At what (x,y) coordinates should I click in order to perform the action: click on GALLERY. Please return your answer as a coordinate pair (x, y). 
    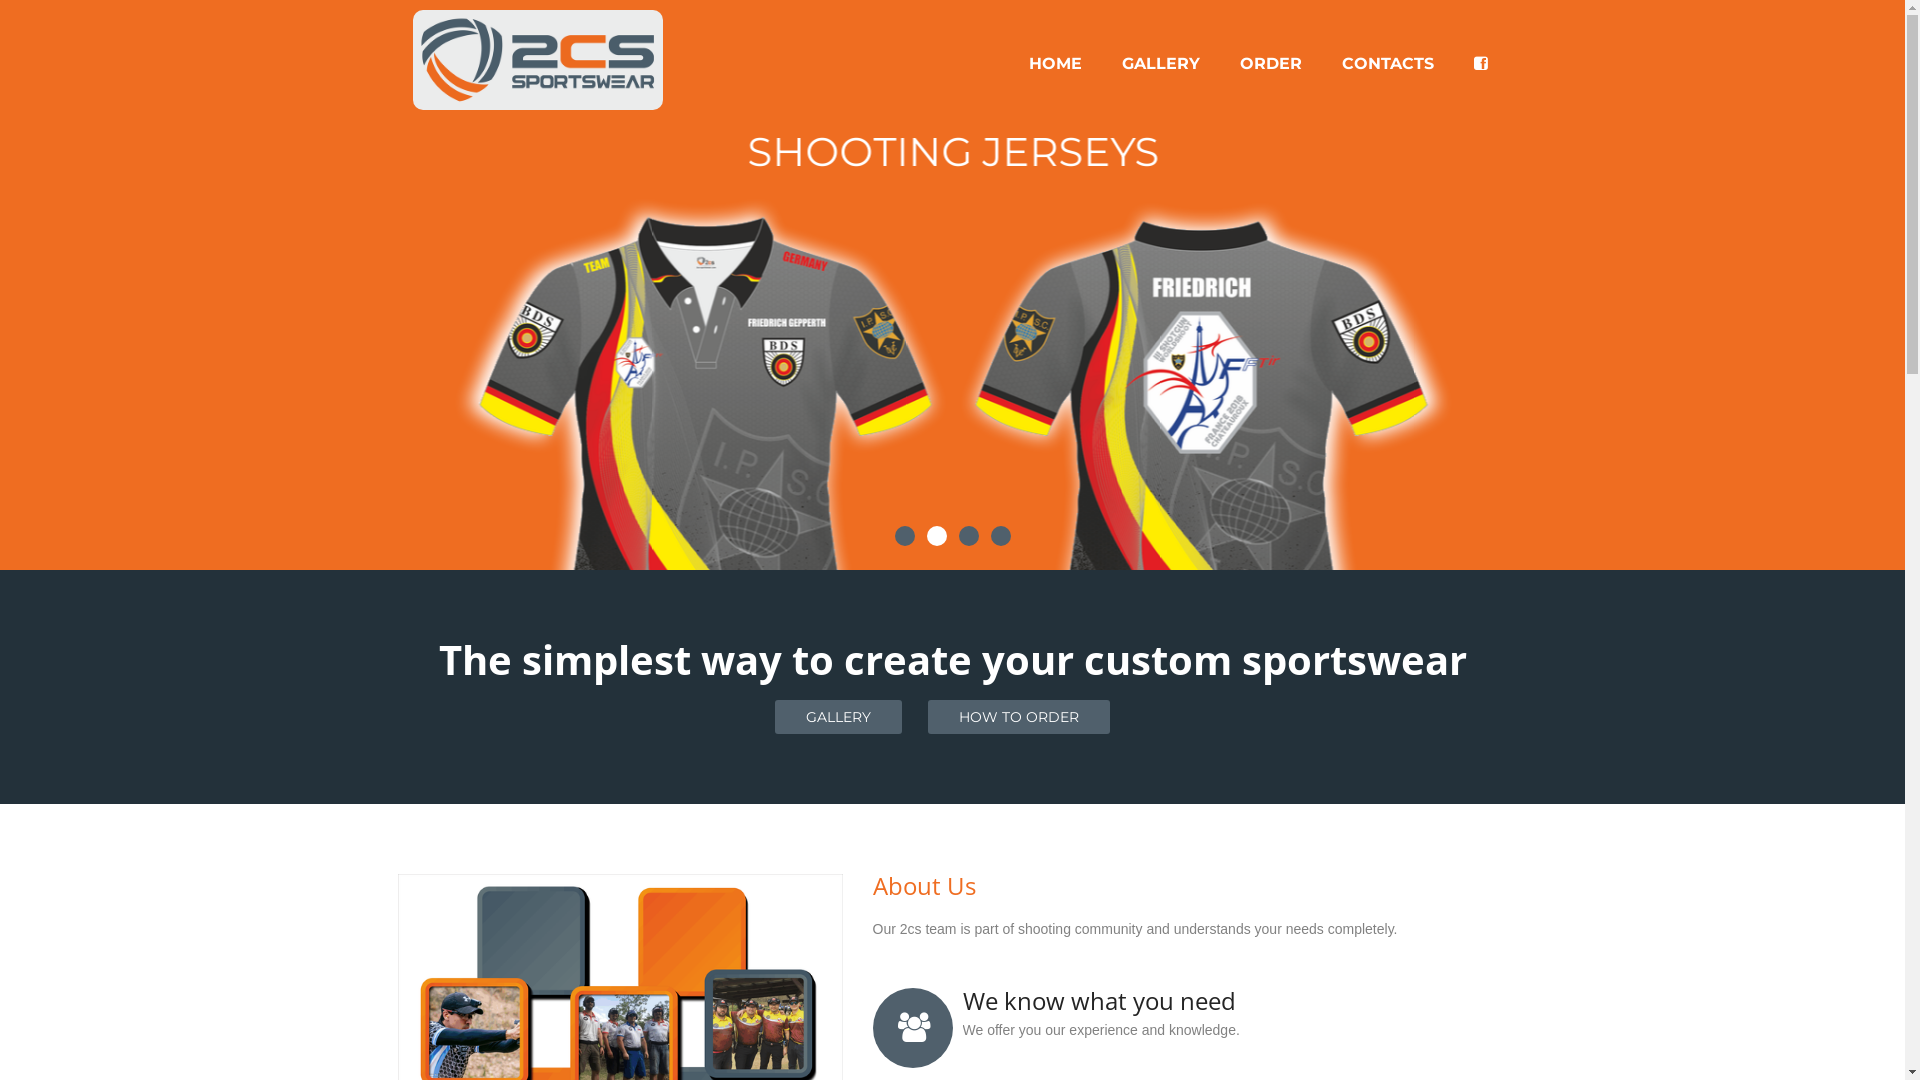
    Looking at the image, I should click on (1161, 44).